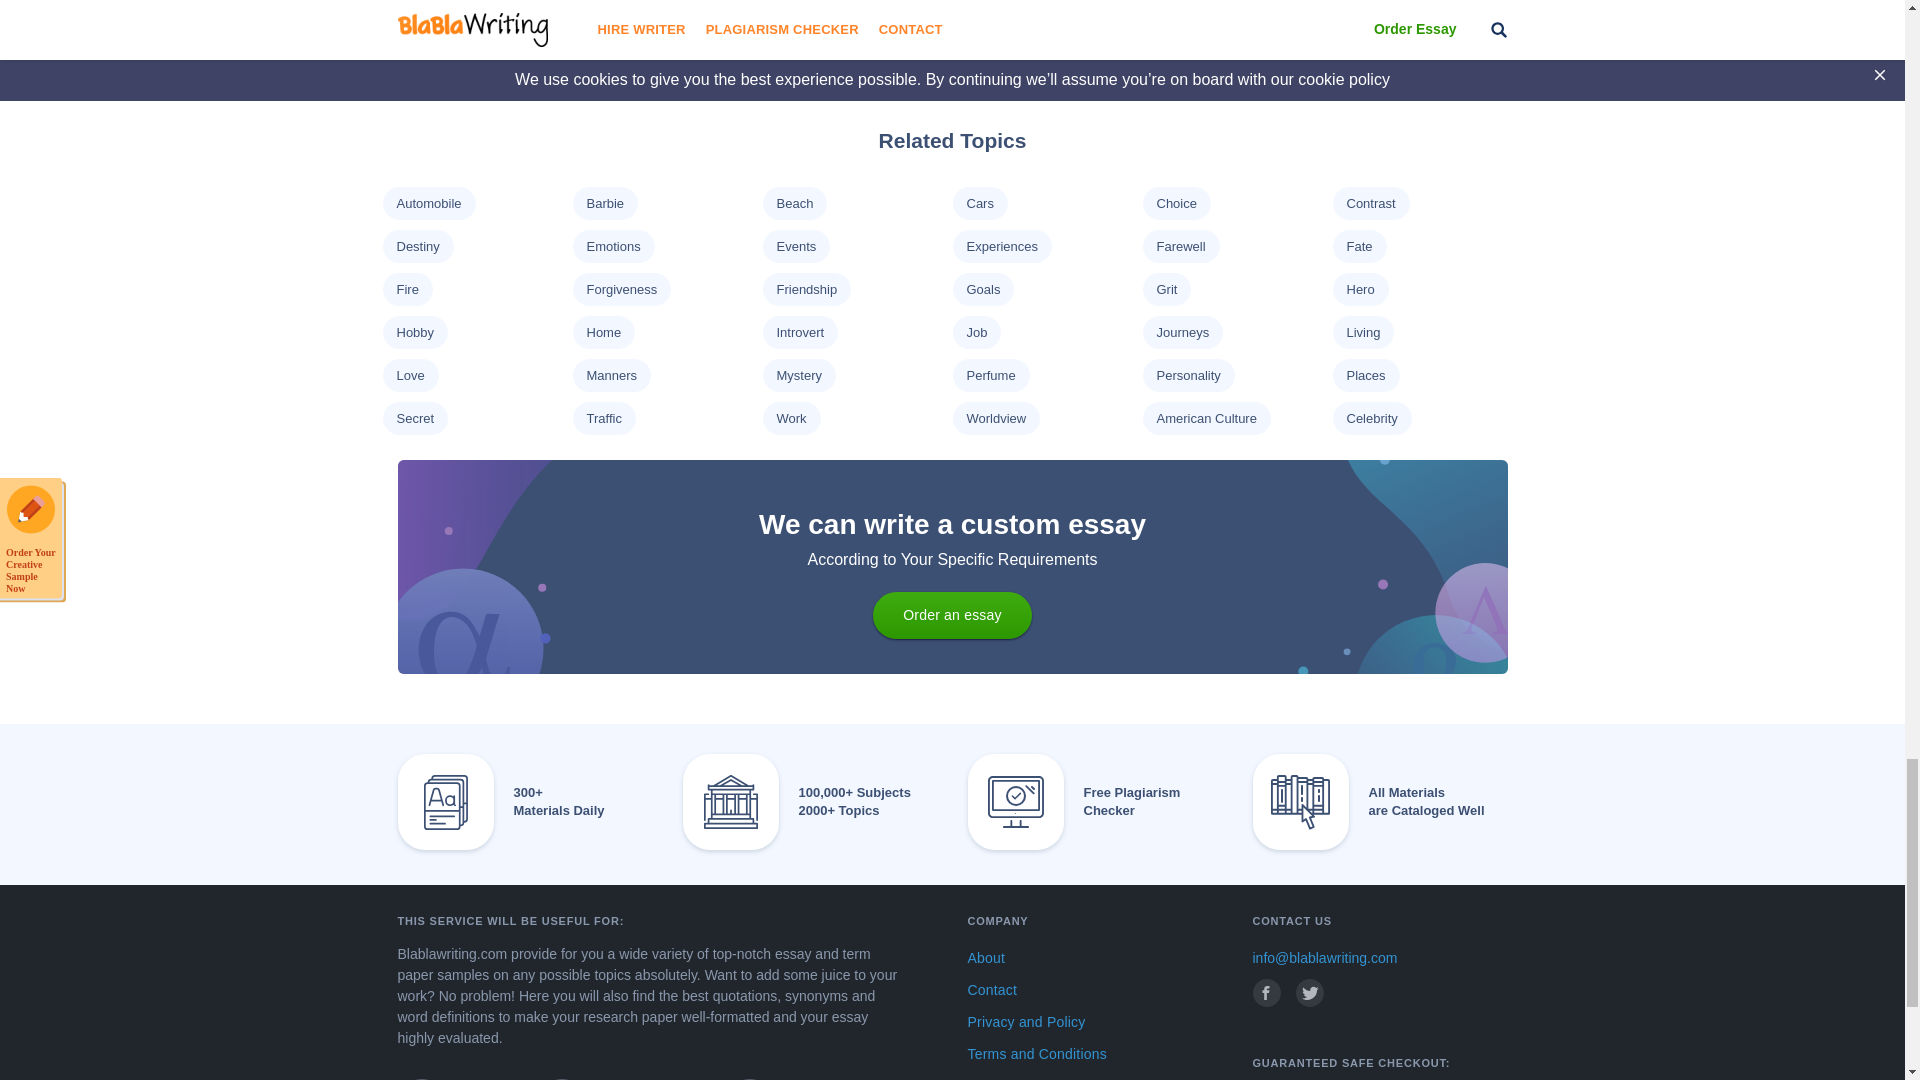 Image resolution: width=1920 pixels, height=1080 pixels. I want to click on Barbie, so click(604, 202).